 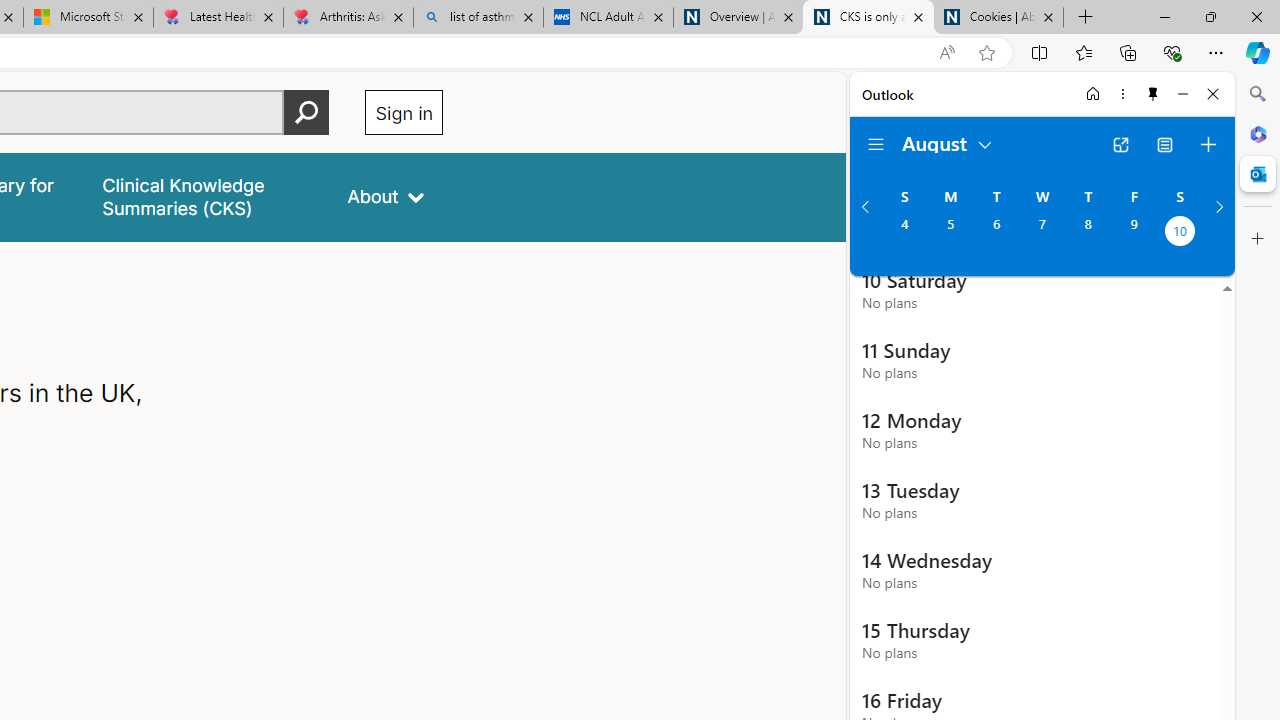 I want to click on Close Customize pane, so click(x=1258, y=239).